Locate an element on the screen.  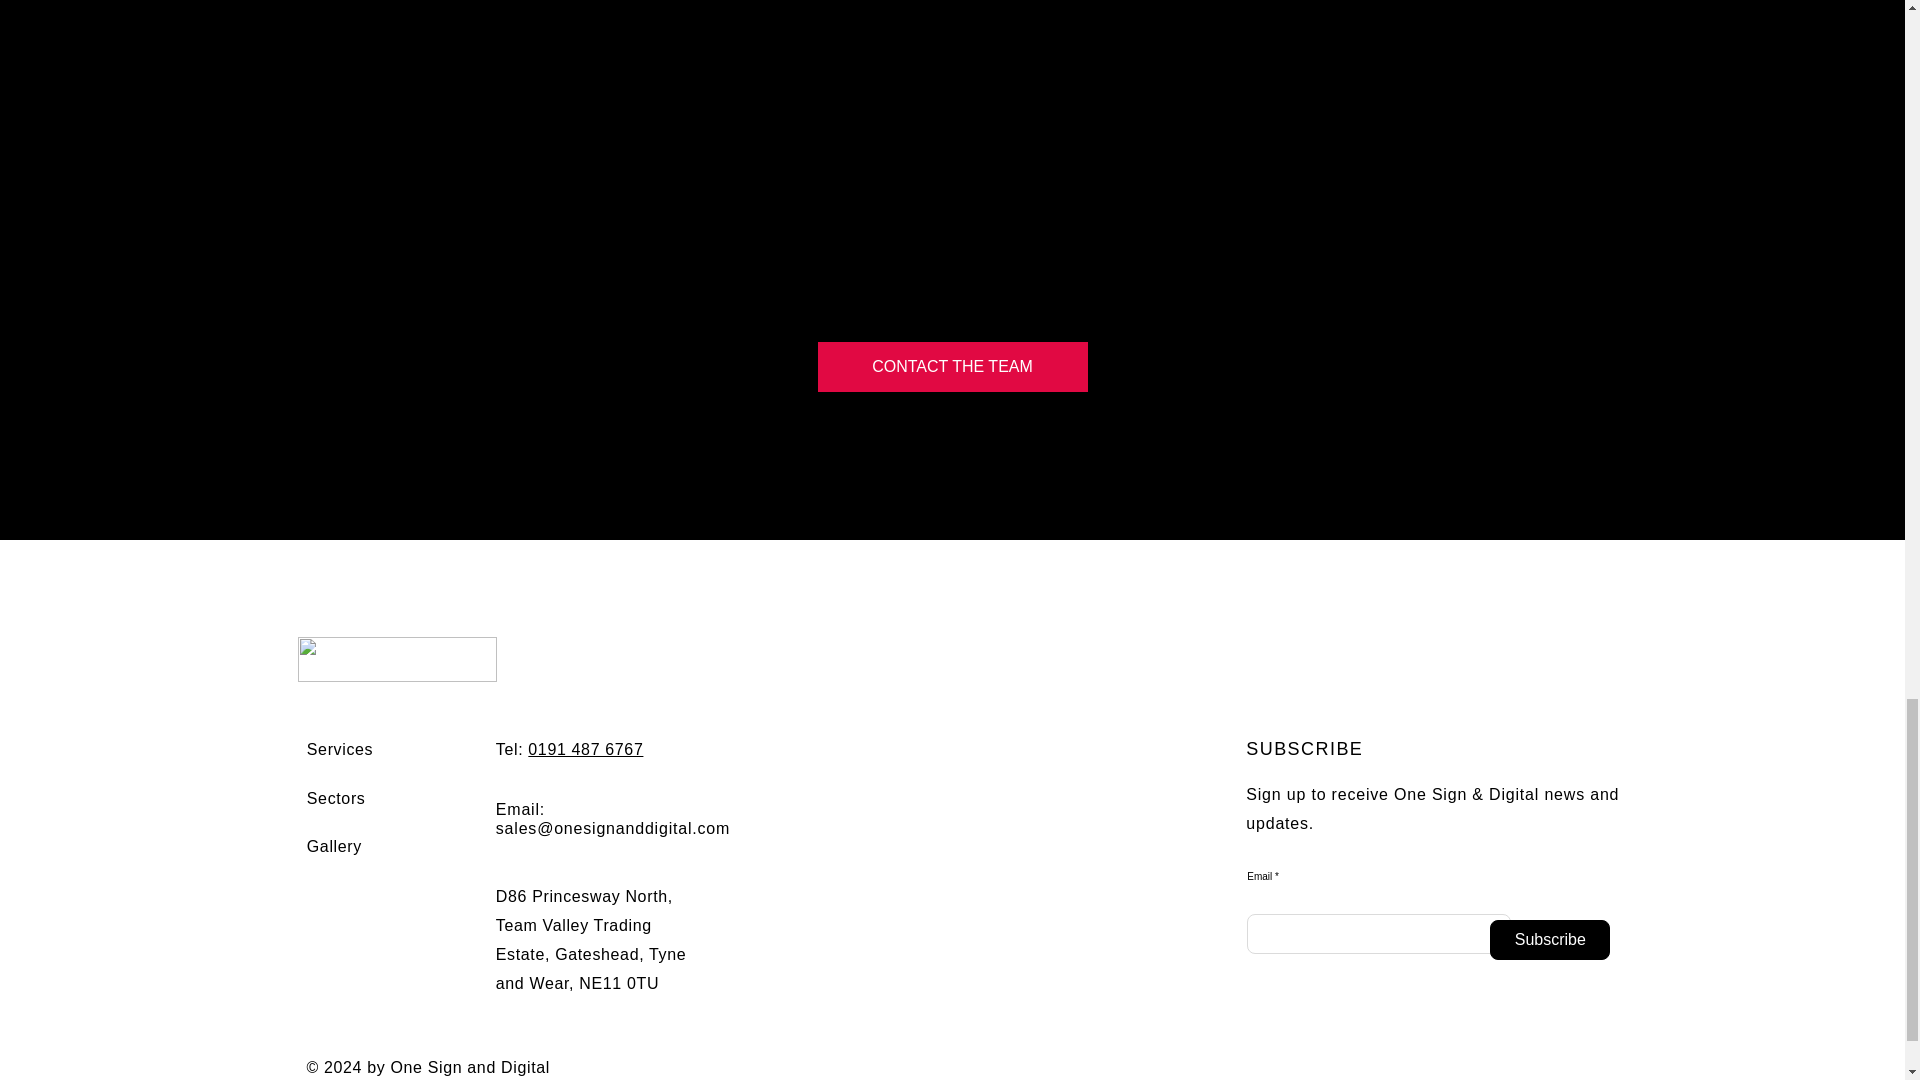
Sectors is located at coordinates (336, 798).